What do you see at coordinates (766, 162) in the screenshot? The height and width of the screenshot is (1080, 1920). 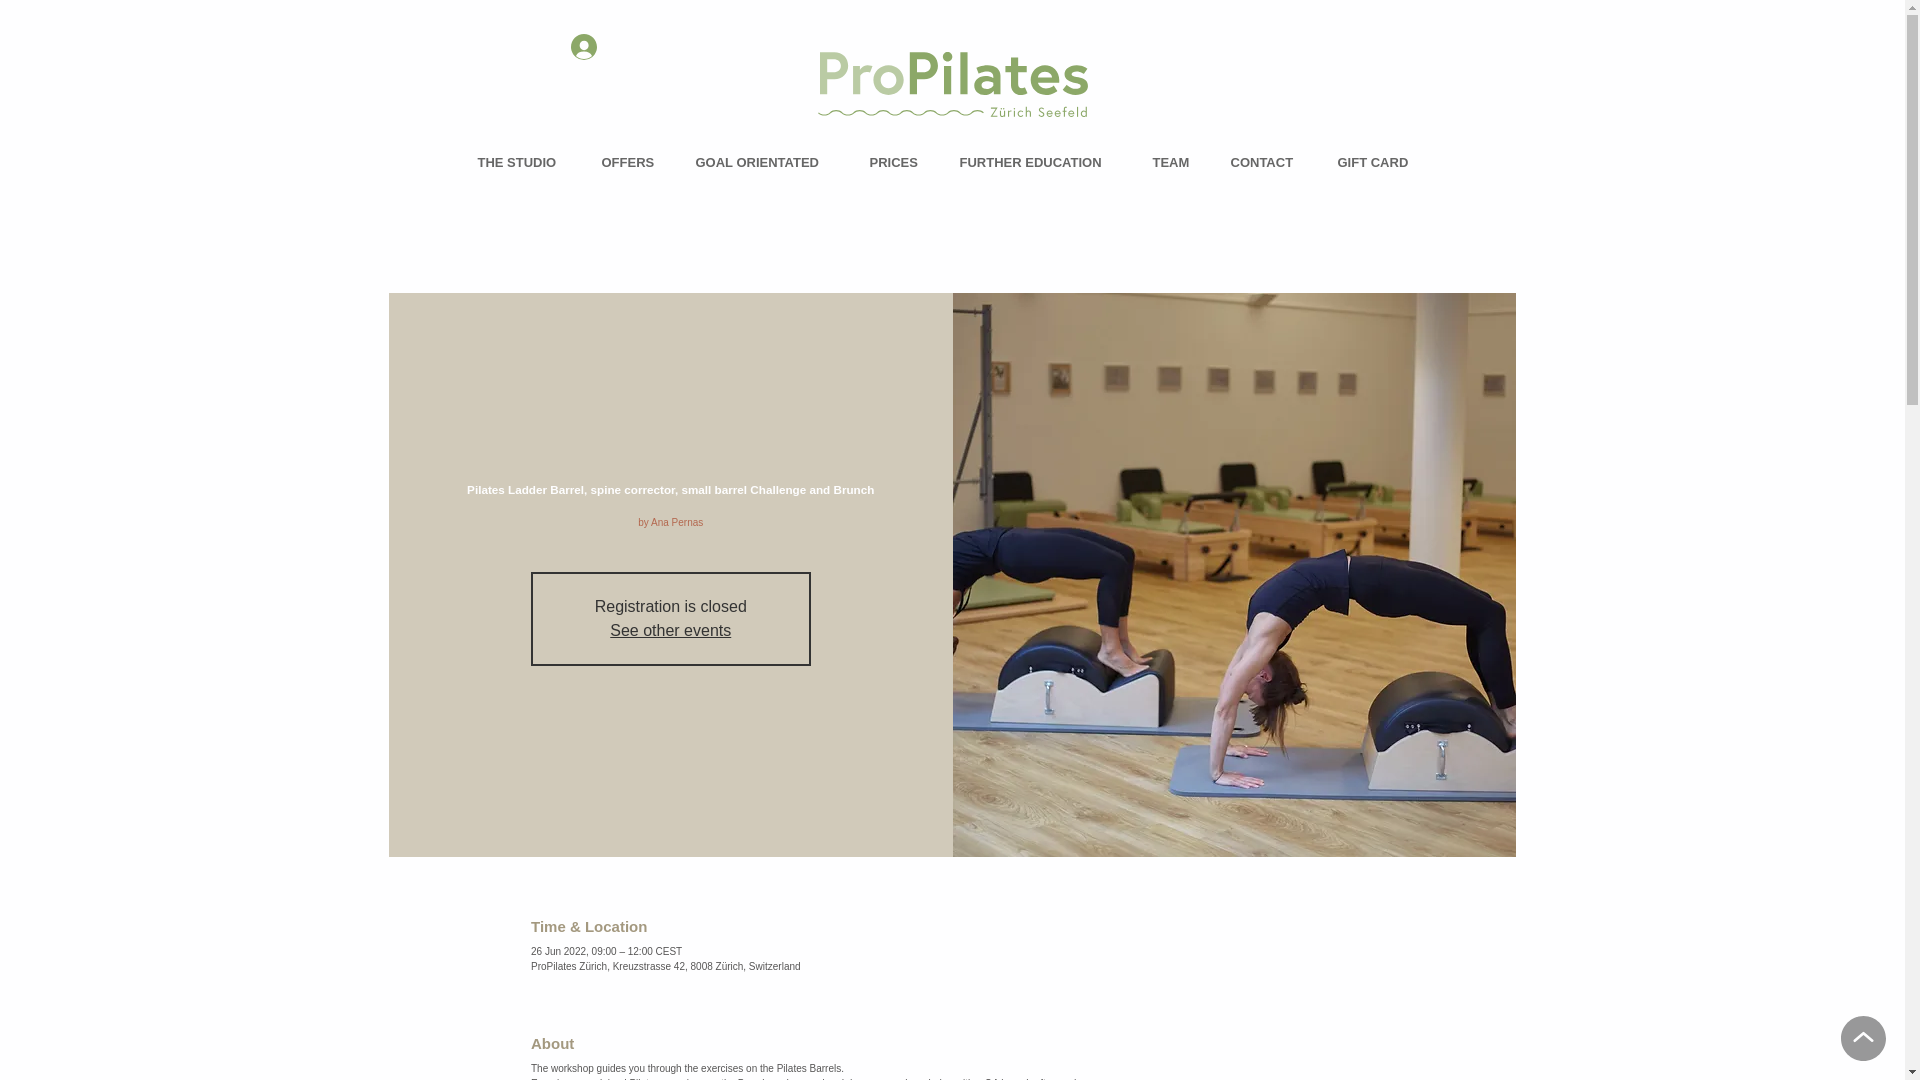 I see `GOAL ORIENTATED` at bounding box center [766, 162].